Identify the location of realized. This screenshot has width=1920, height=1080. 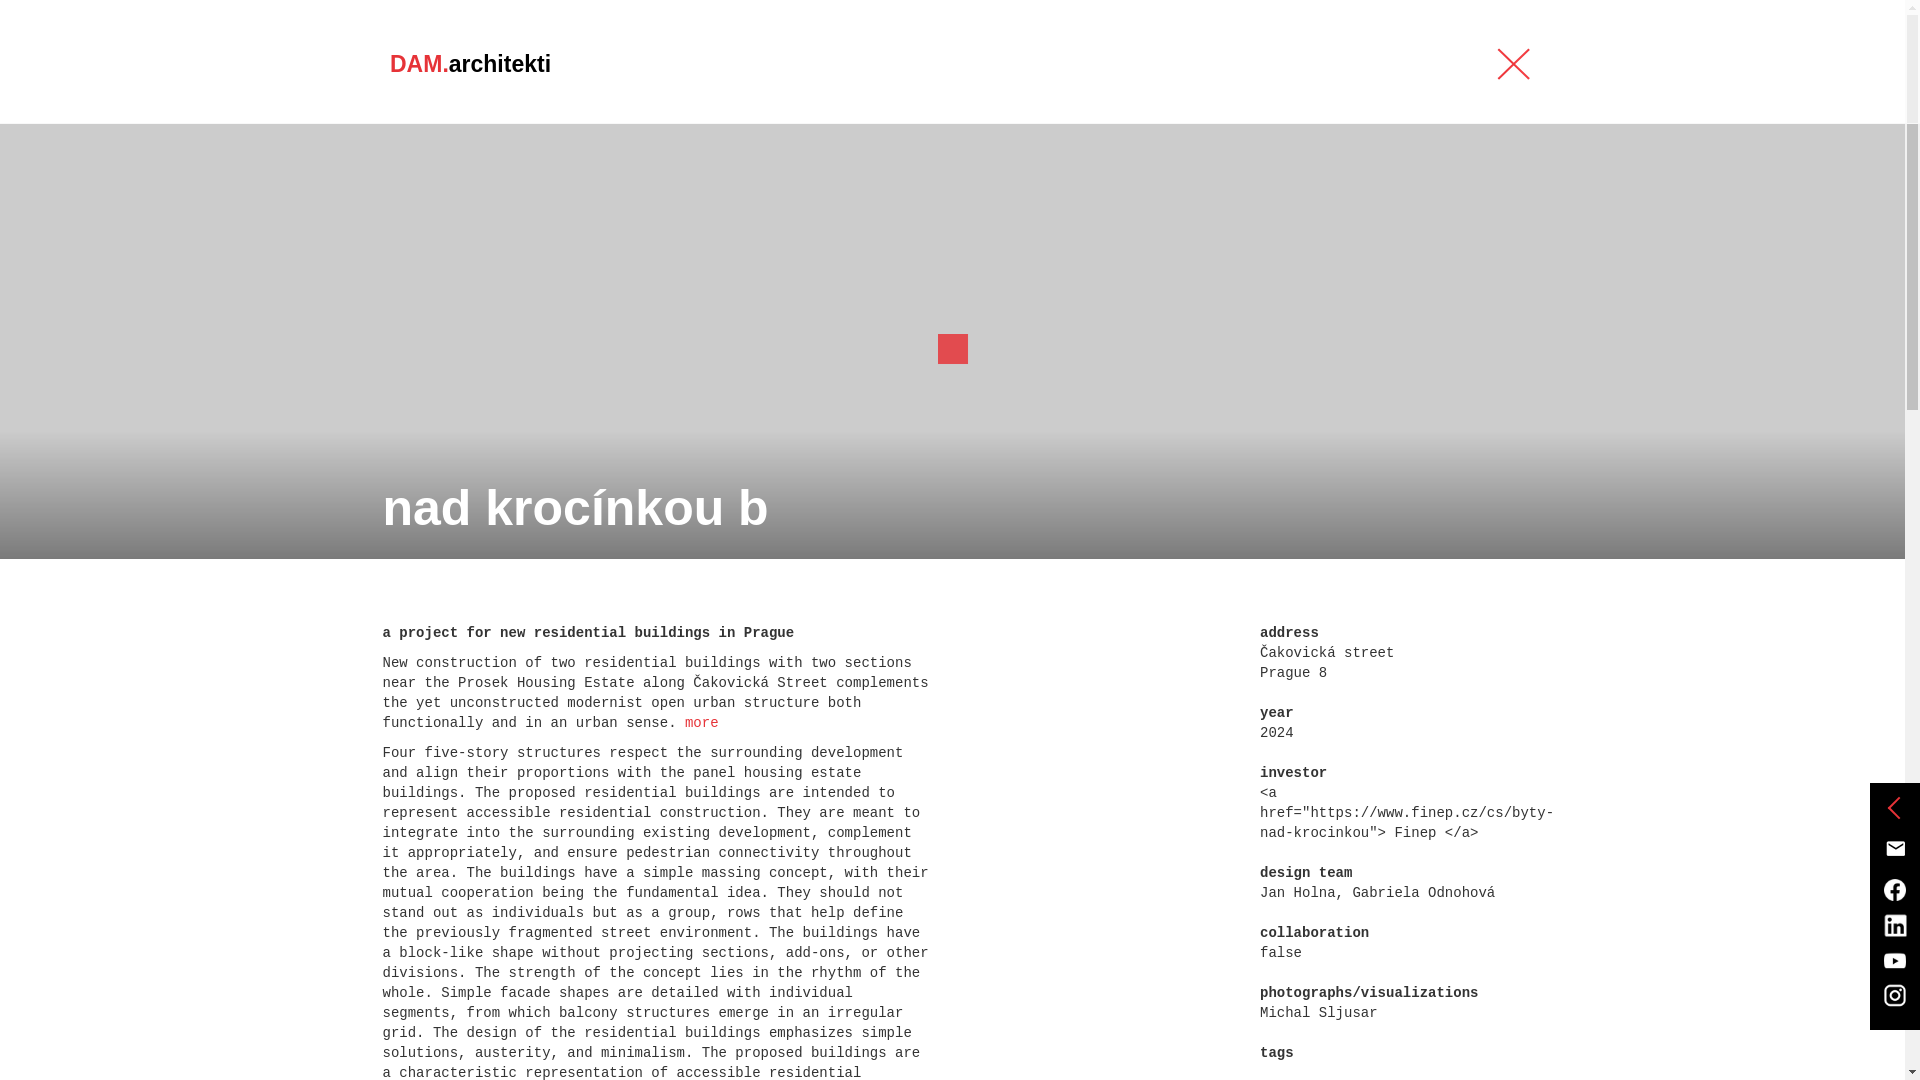
(474, 259).